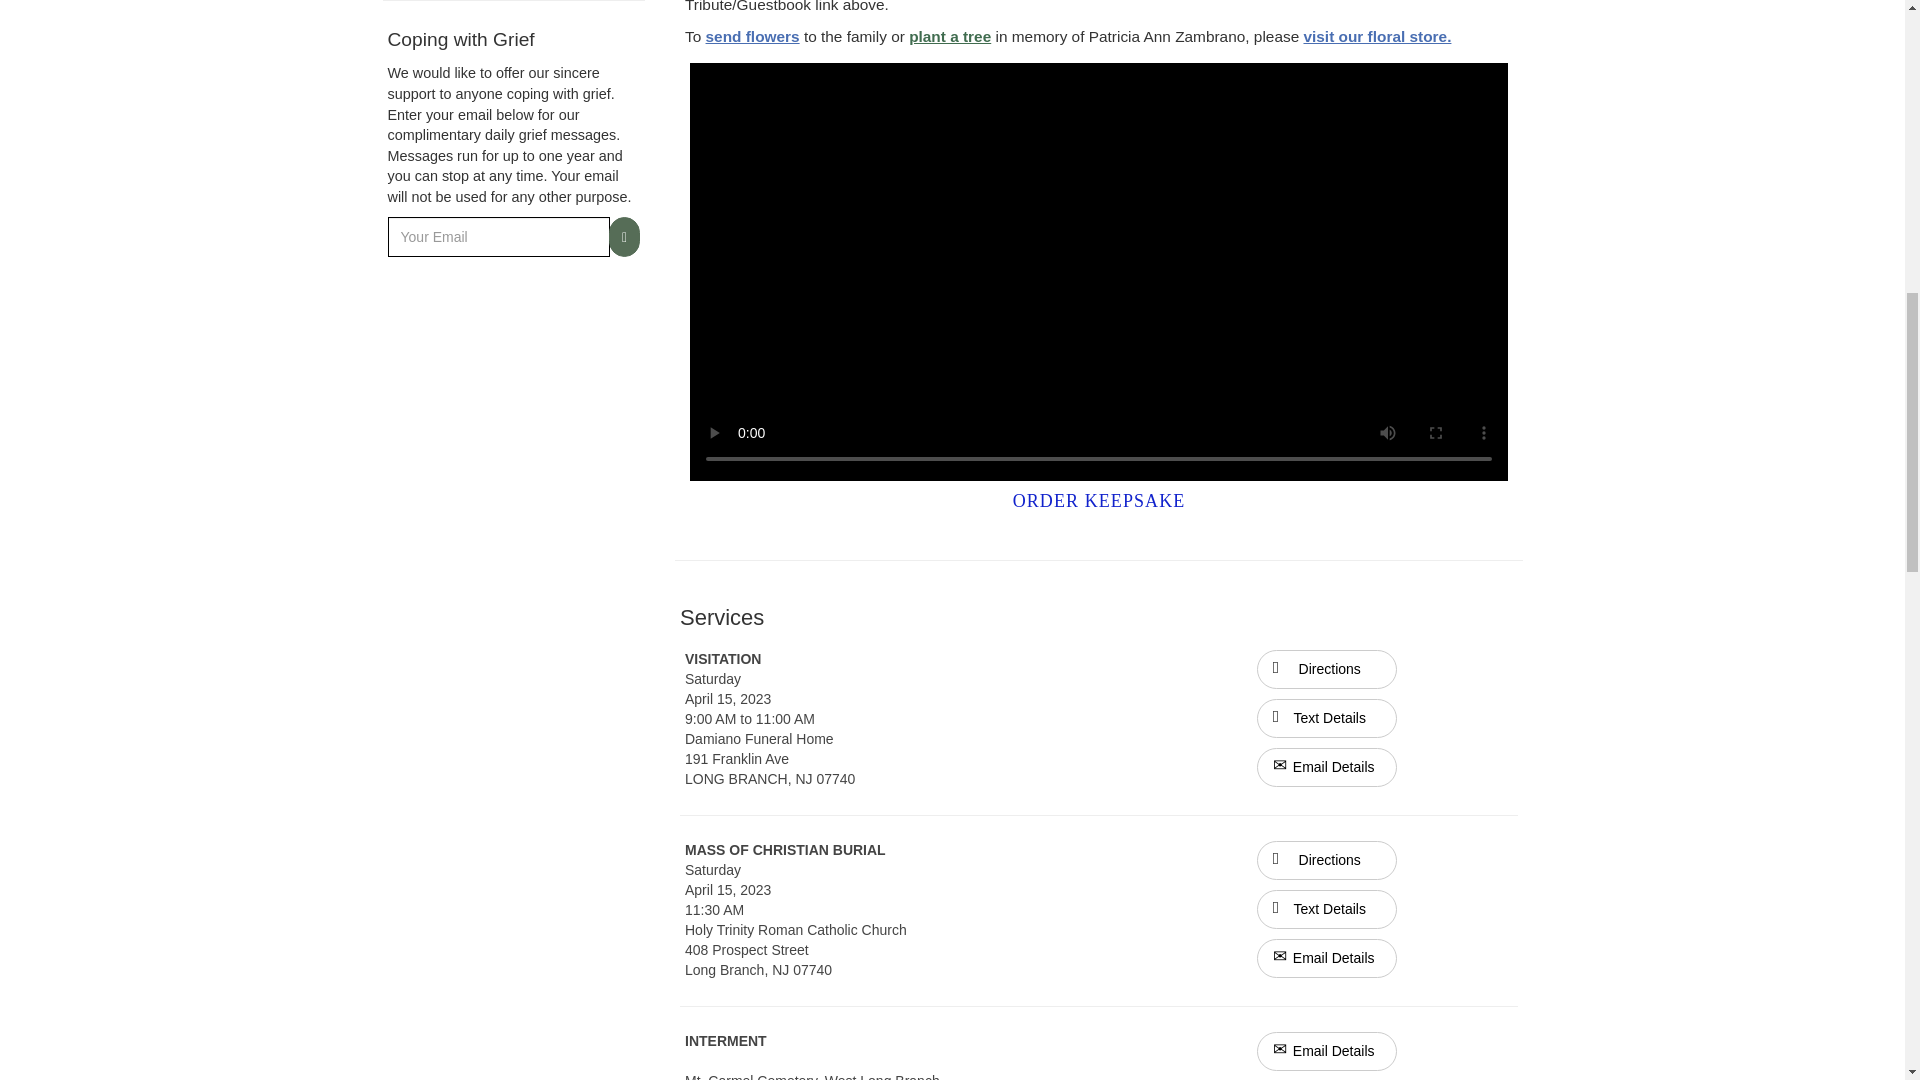 The height and width of the screenshot is (1080, 1920). Describe the element at coordinates (1327, 859) in the screenshot. I see `Directions` at that location.